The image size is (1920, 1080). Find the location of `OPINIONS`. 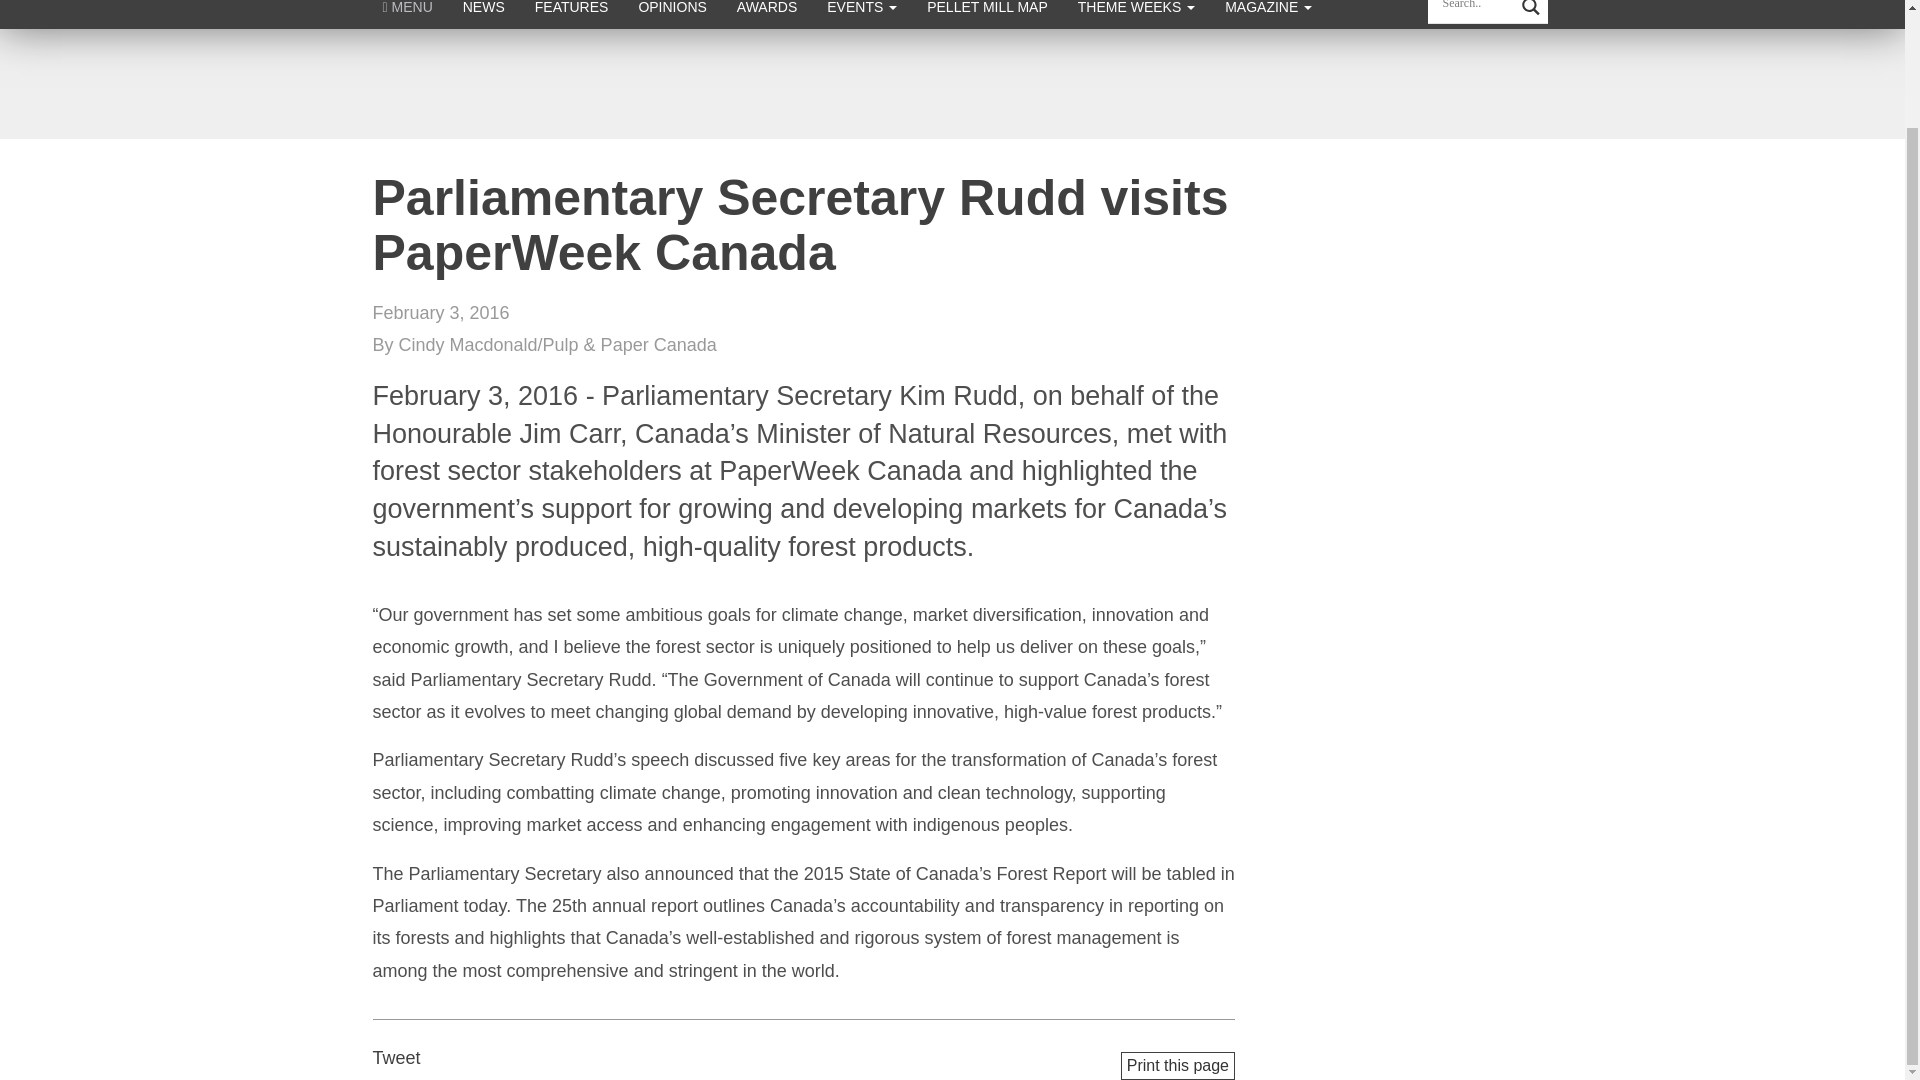

OPINIONS is located at coordinates (672, 14).